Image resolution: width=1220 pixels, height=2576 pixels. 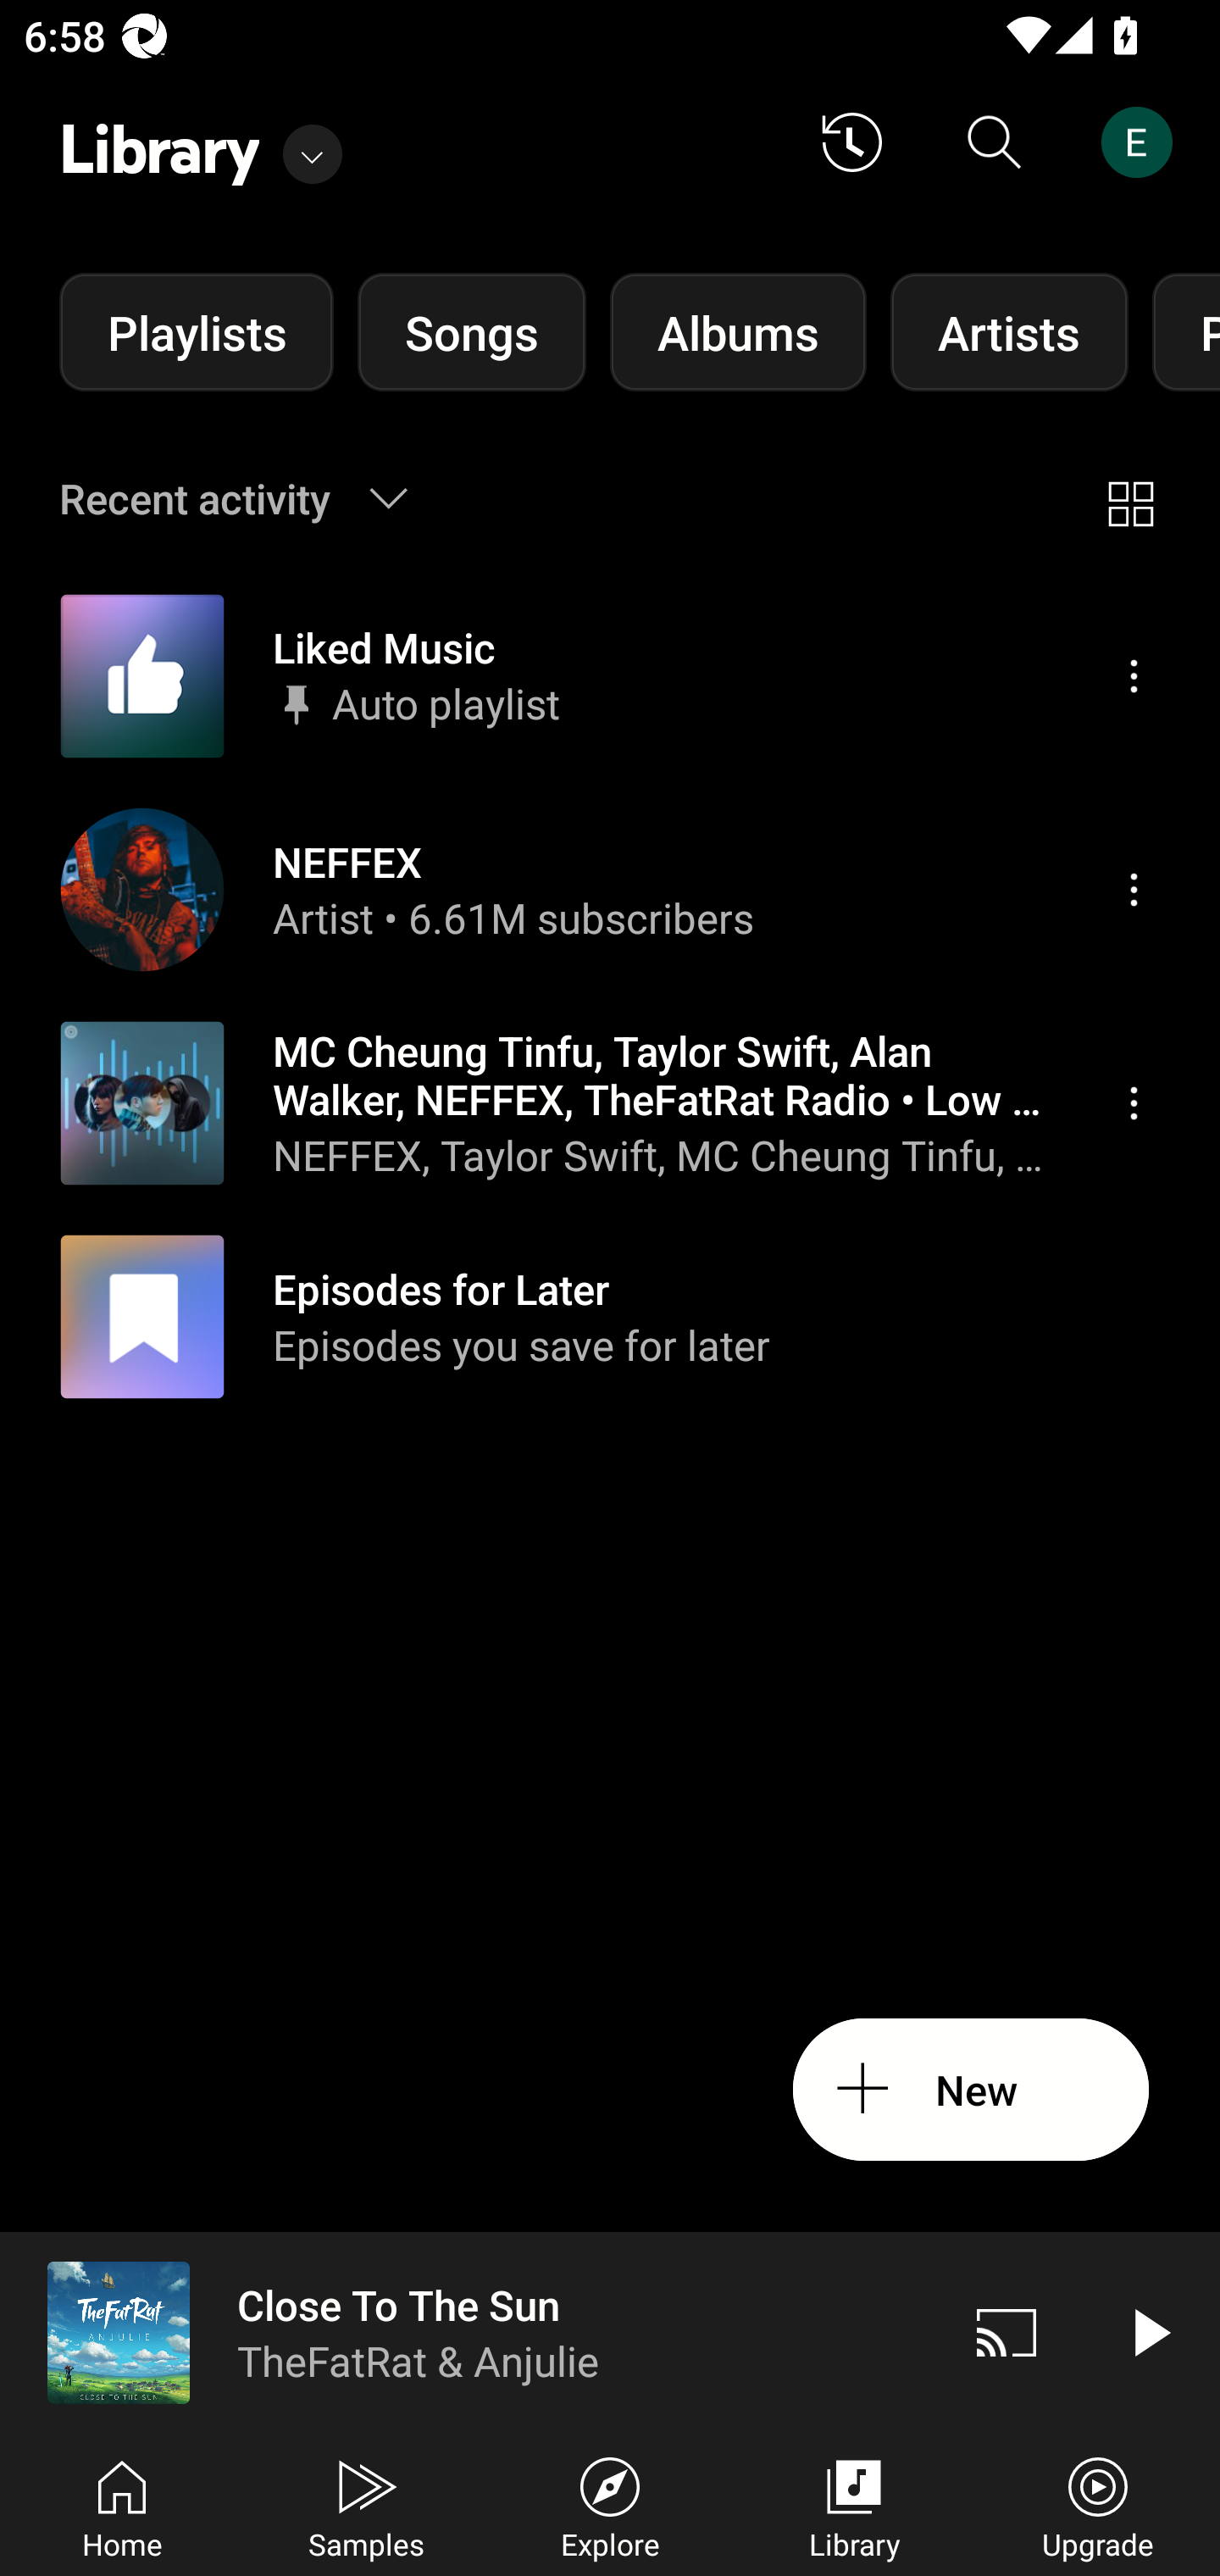 What do you see at coordinates (1134, 1102) in the screenshot?
I see `Menu` at bounding box center [1134, 1102].